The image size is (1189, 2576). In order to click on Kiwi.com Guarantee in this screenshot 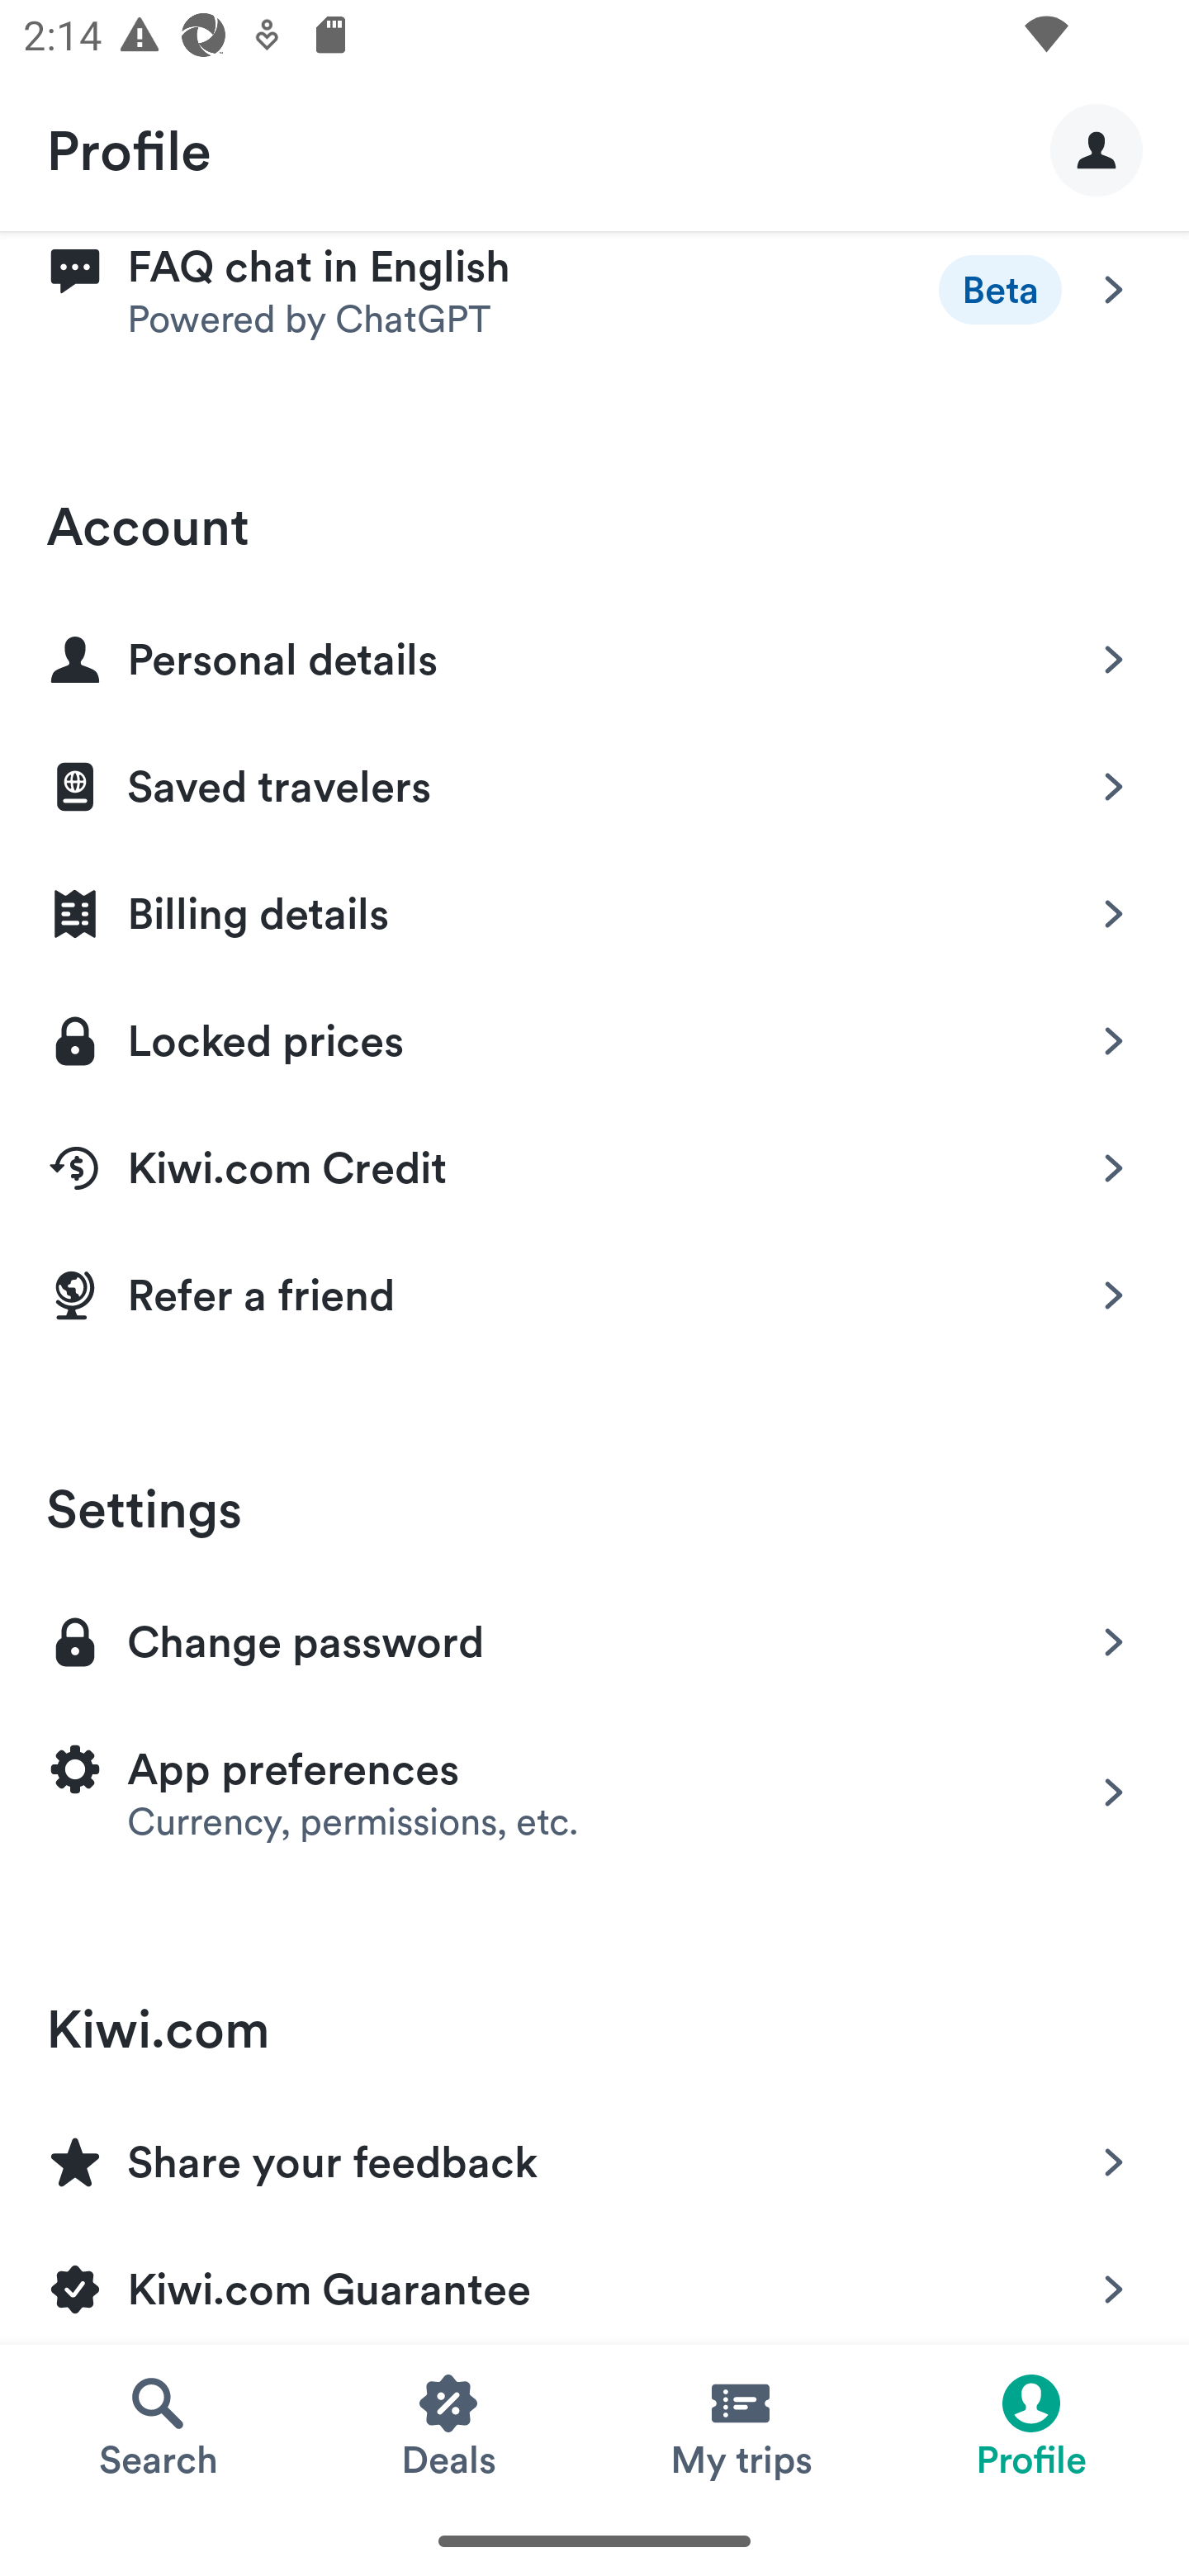, I will do `click(594, 2282)`.